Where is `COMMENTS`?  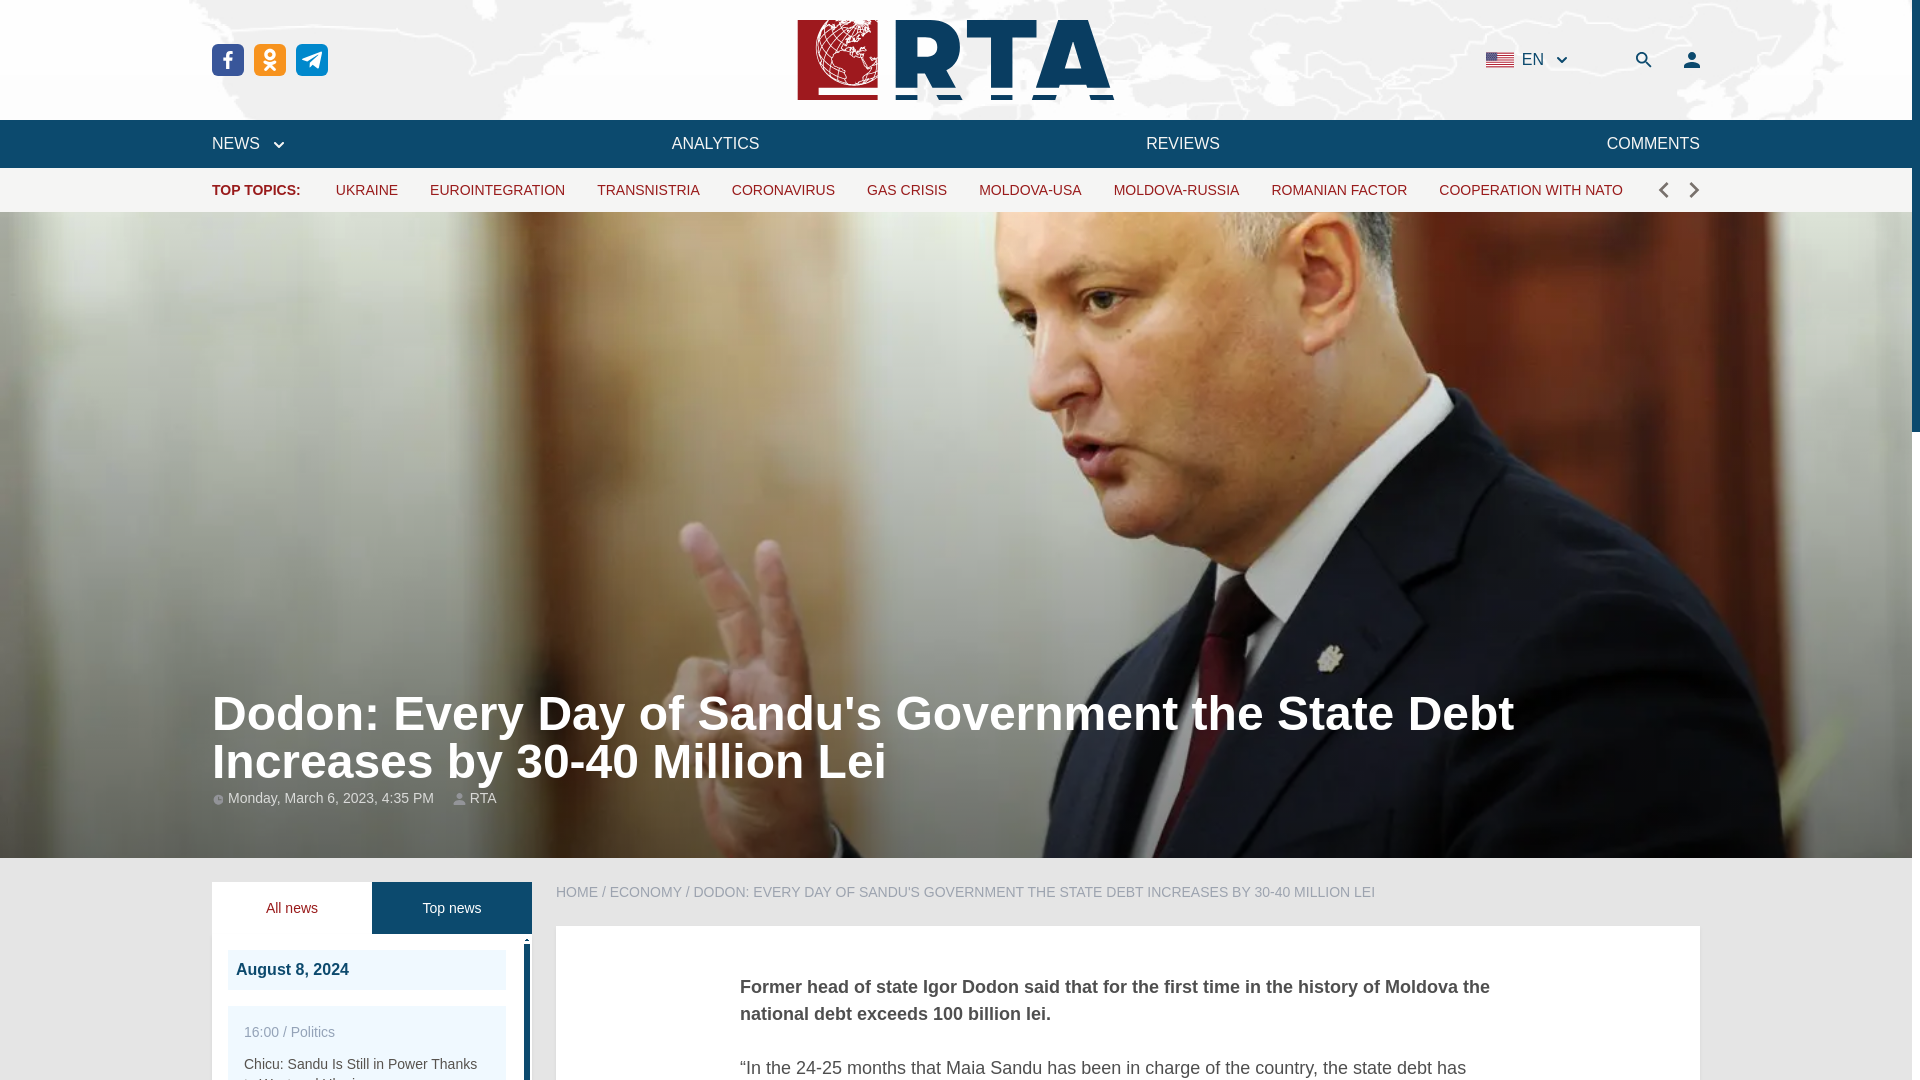 COMMENTS is located at coordinates (1653, 143).